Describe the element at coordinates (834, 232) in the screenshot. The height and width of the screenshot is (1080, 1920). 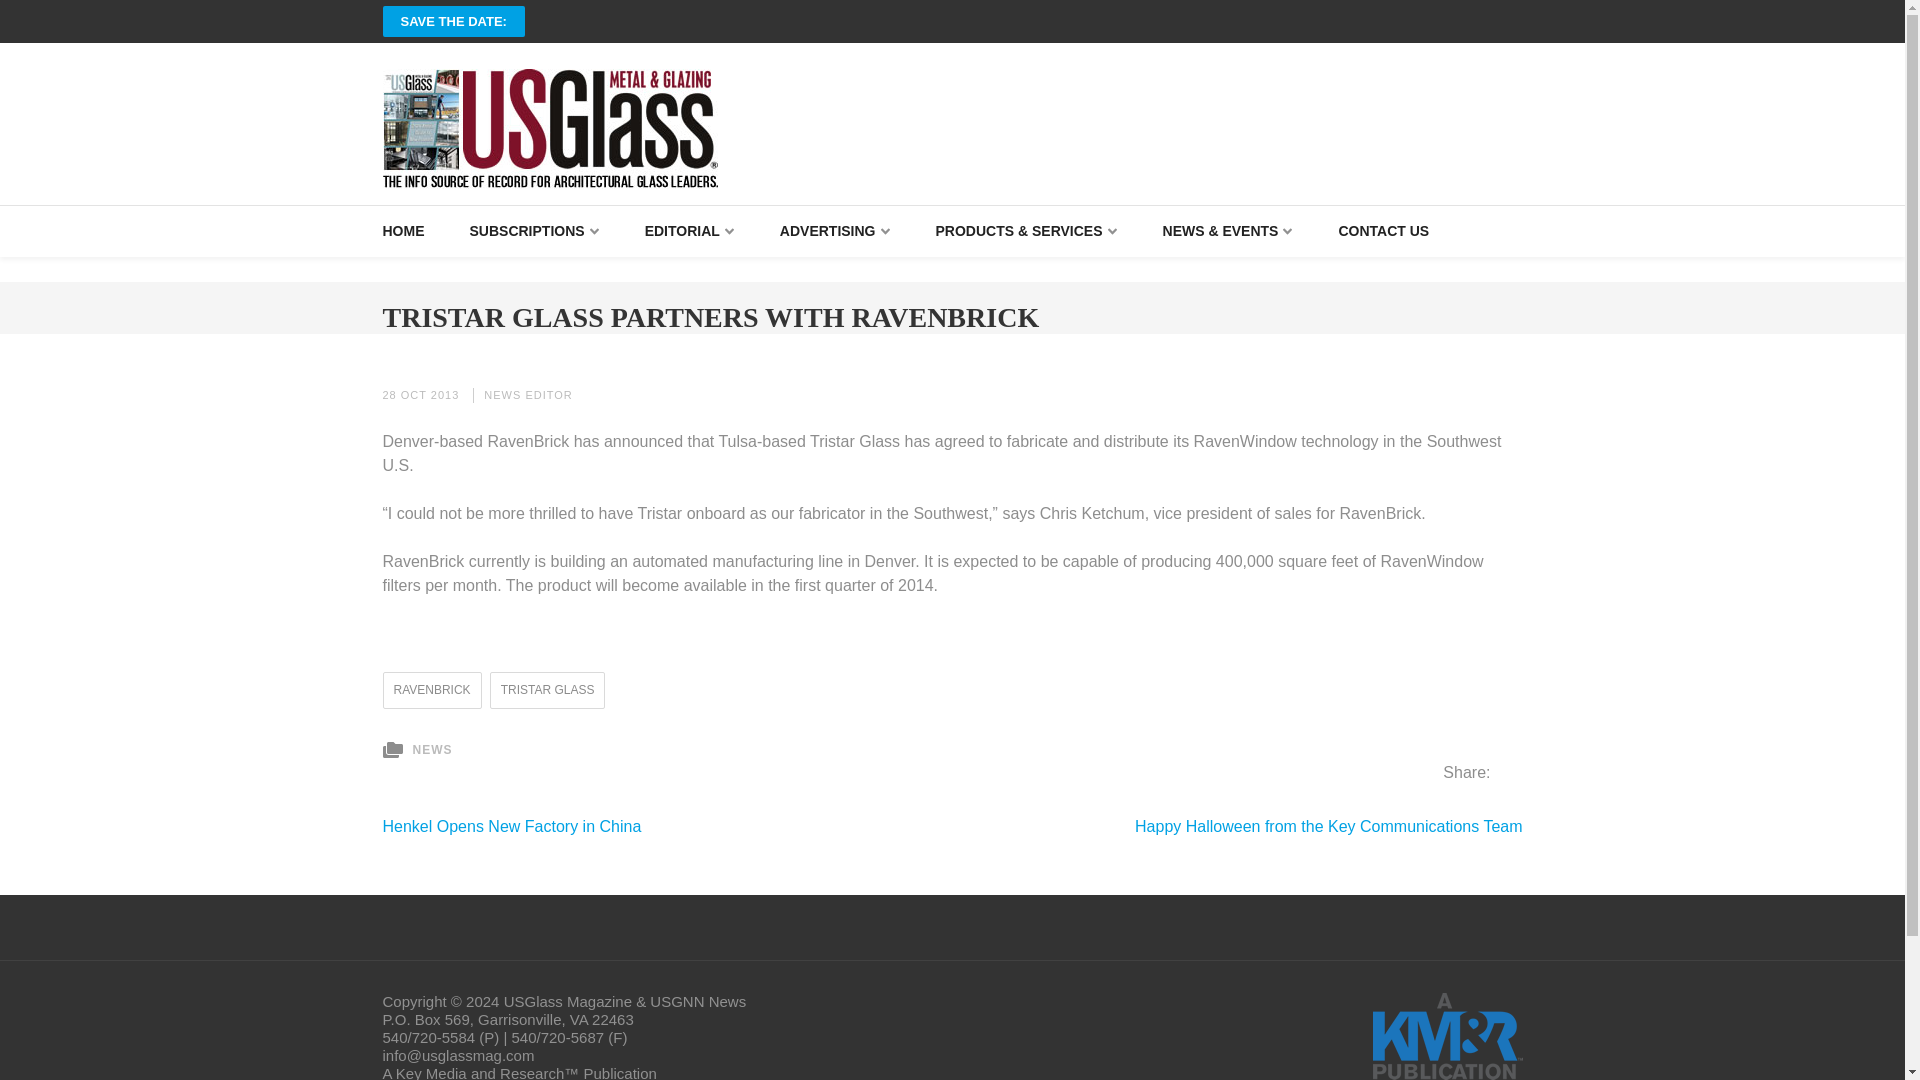
I see `ADVERTISING` at that location.